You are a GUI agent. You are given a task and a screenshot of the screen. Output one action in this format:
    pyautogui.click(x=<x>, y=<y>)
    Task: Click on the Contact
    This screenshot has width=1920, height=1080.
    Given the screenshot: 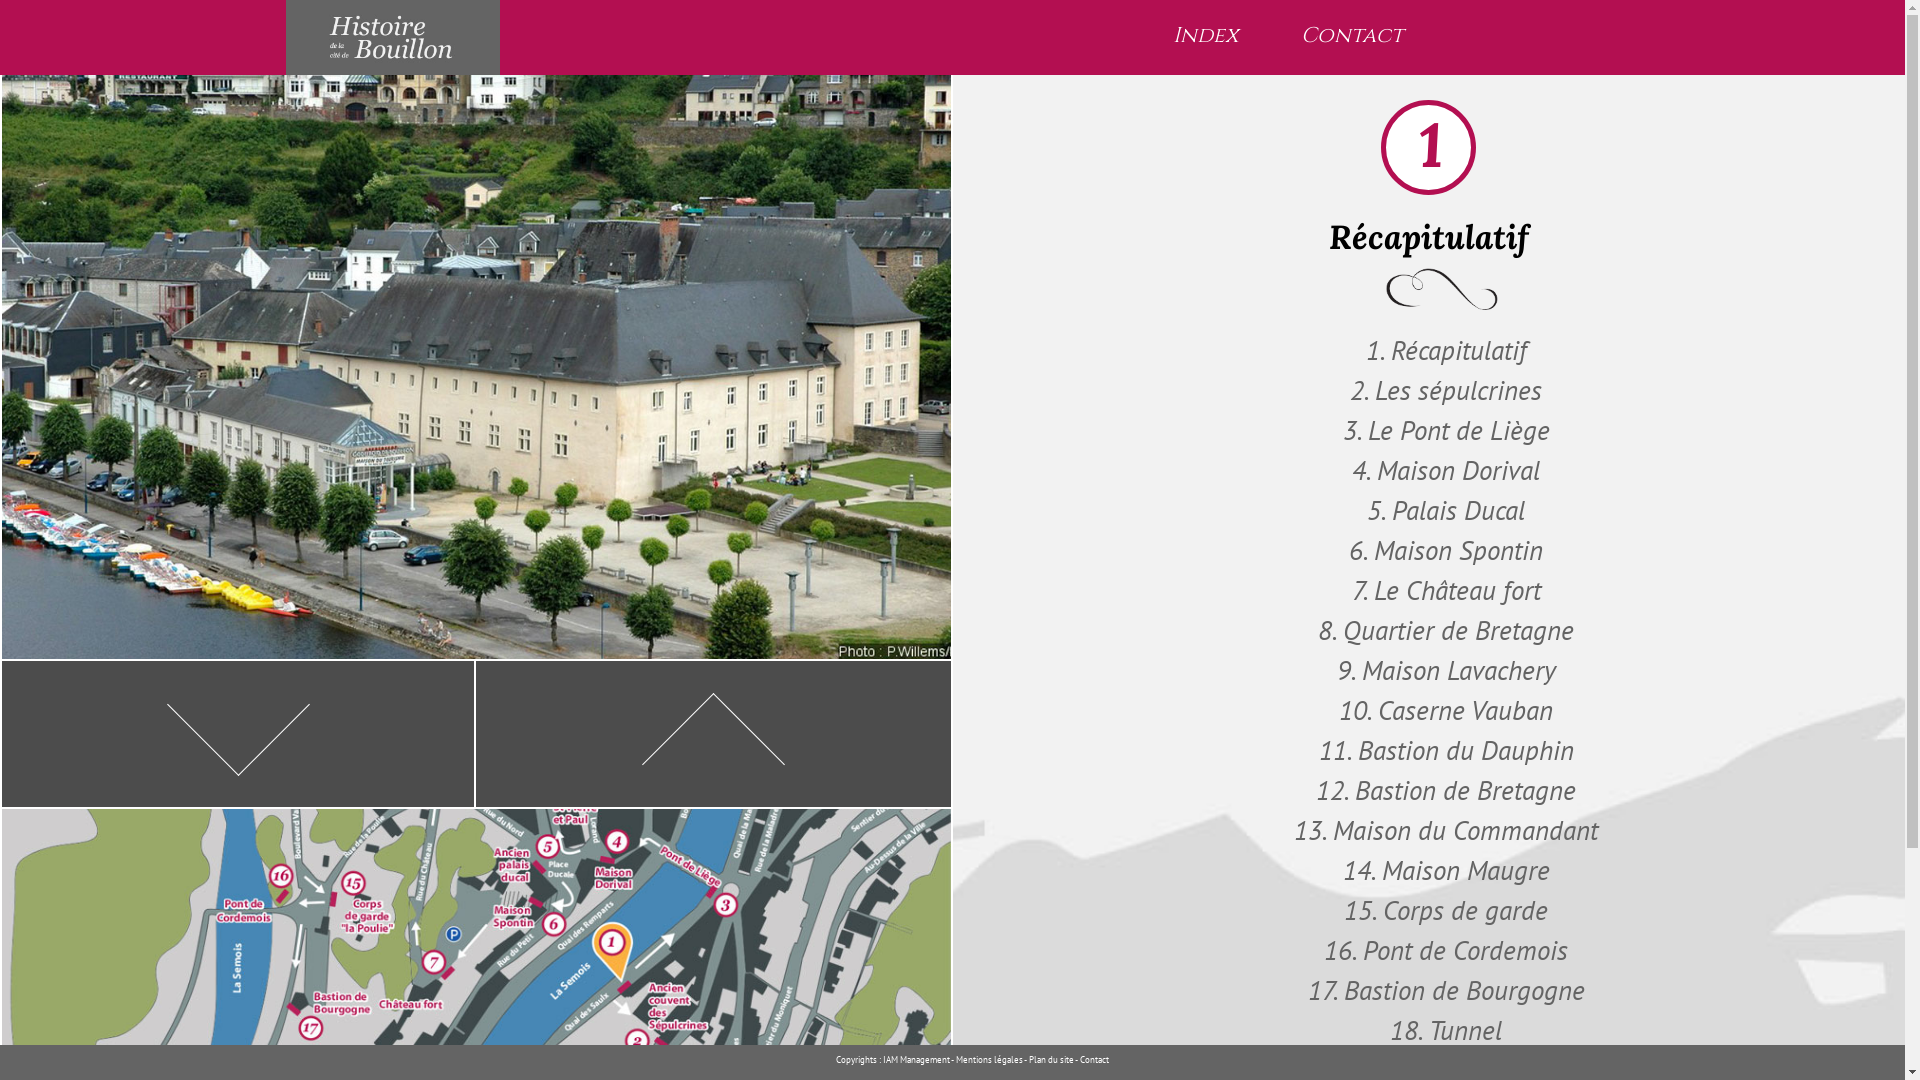 What is the action you would take?
    pyautogui.click(x=1094, y=1059)
    